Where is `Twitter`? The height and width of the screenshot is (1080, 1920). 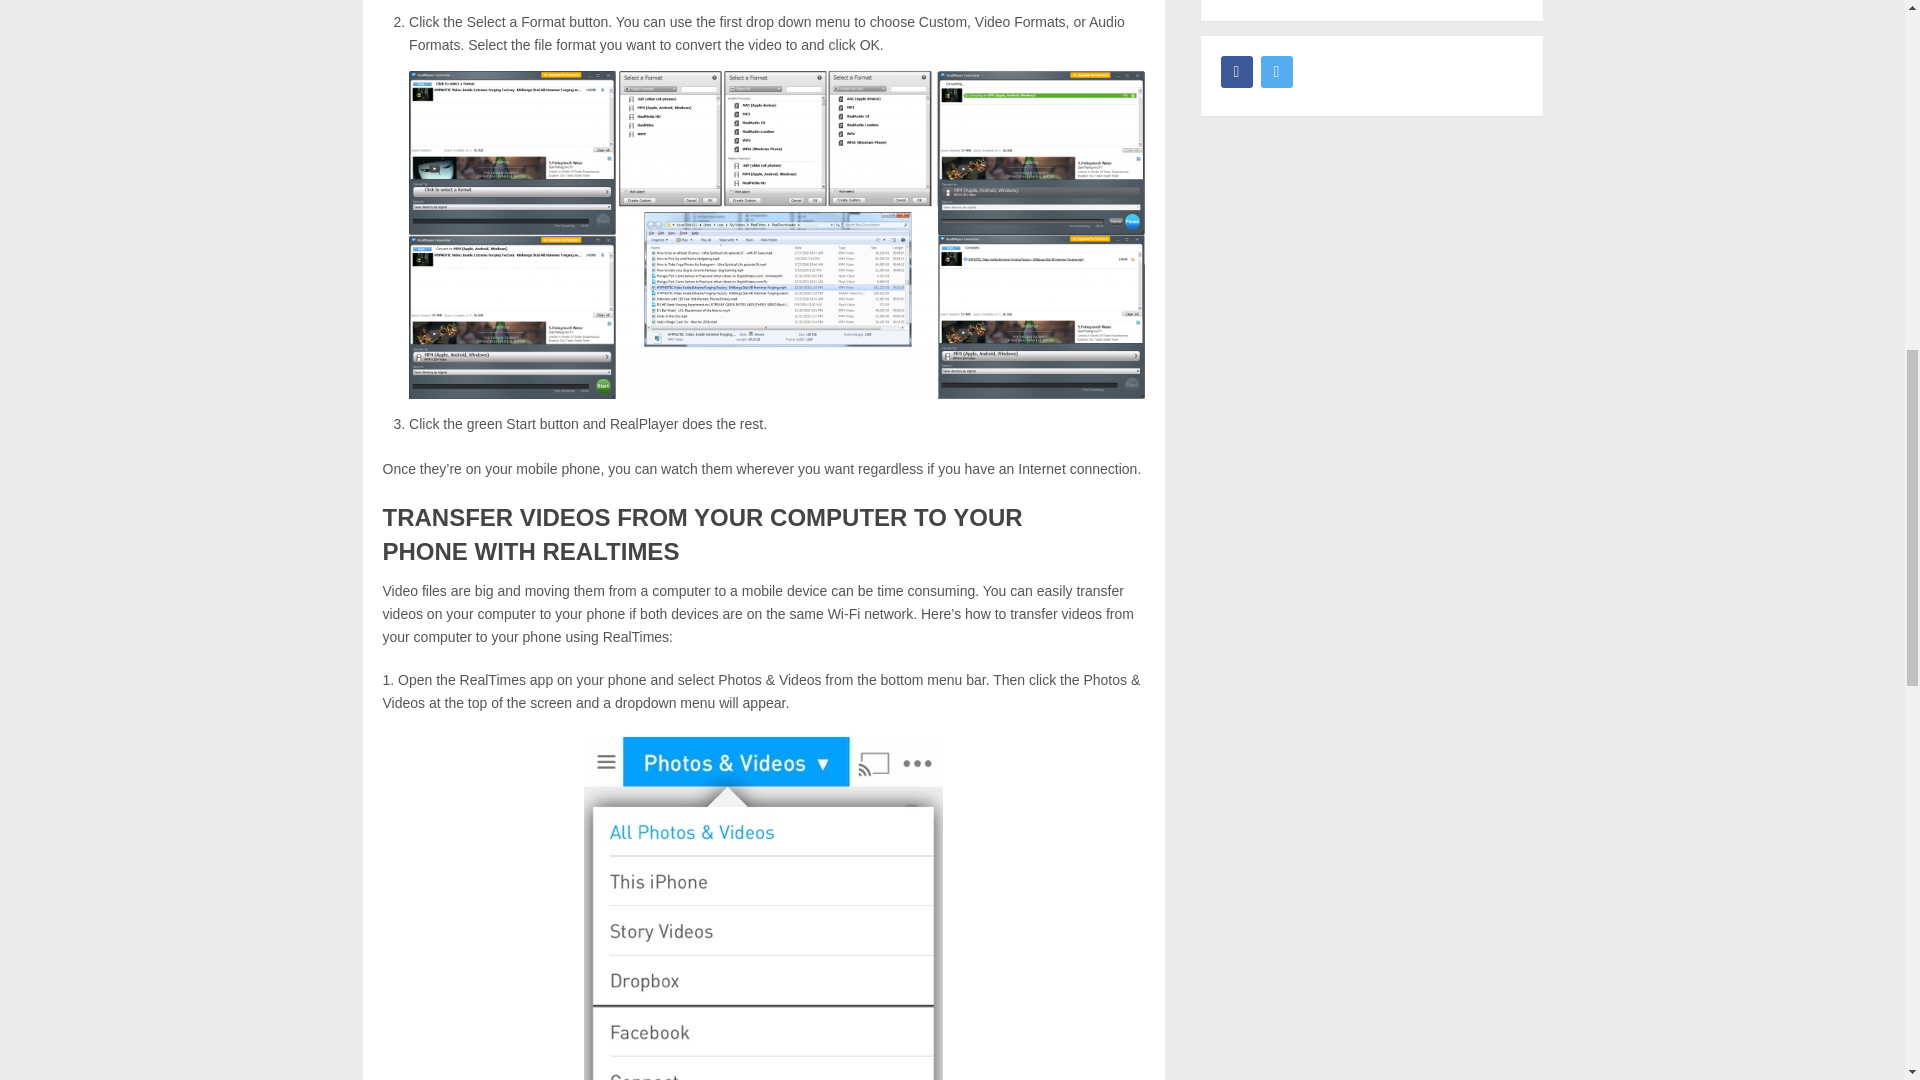
Twitter is located at coordinates (1276, 72).